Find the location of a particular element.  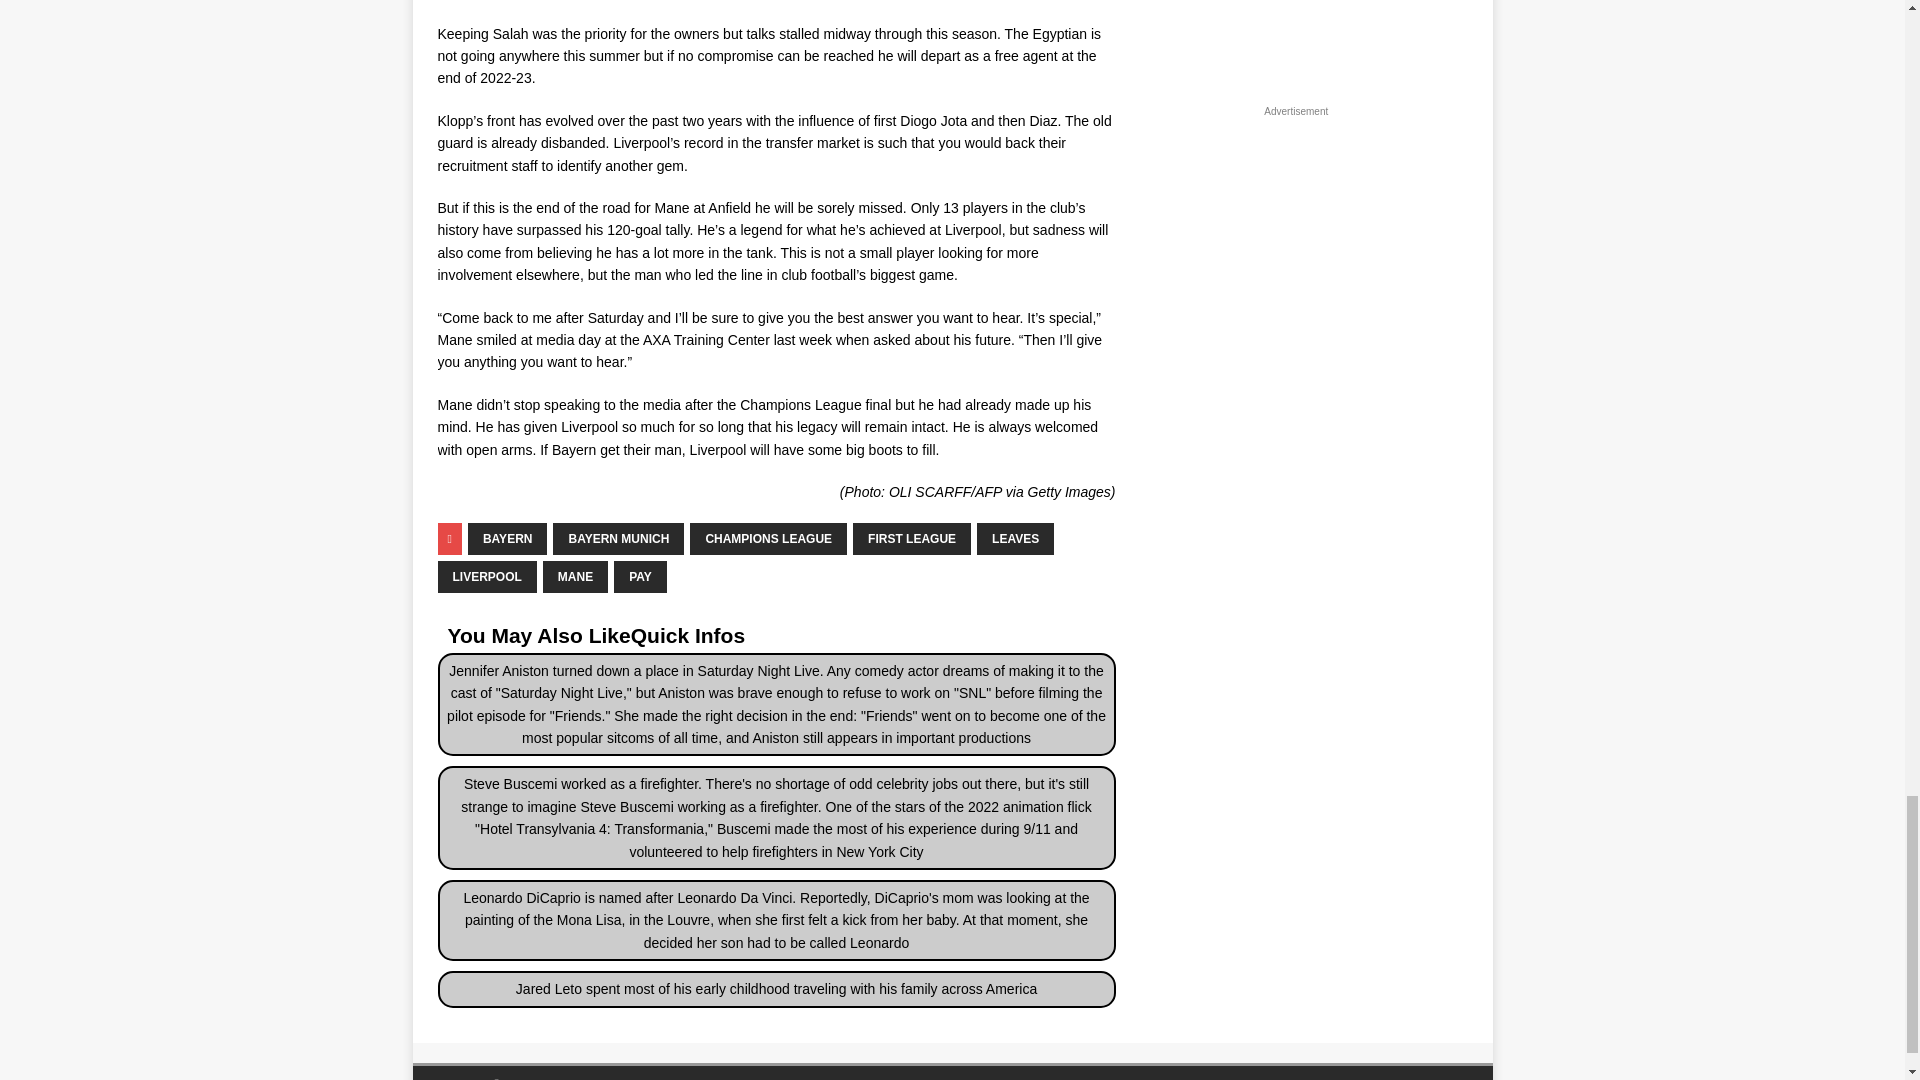

LIVERPOOL is located at coordinates (487, 576).